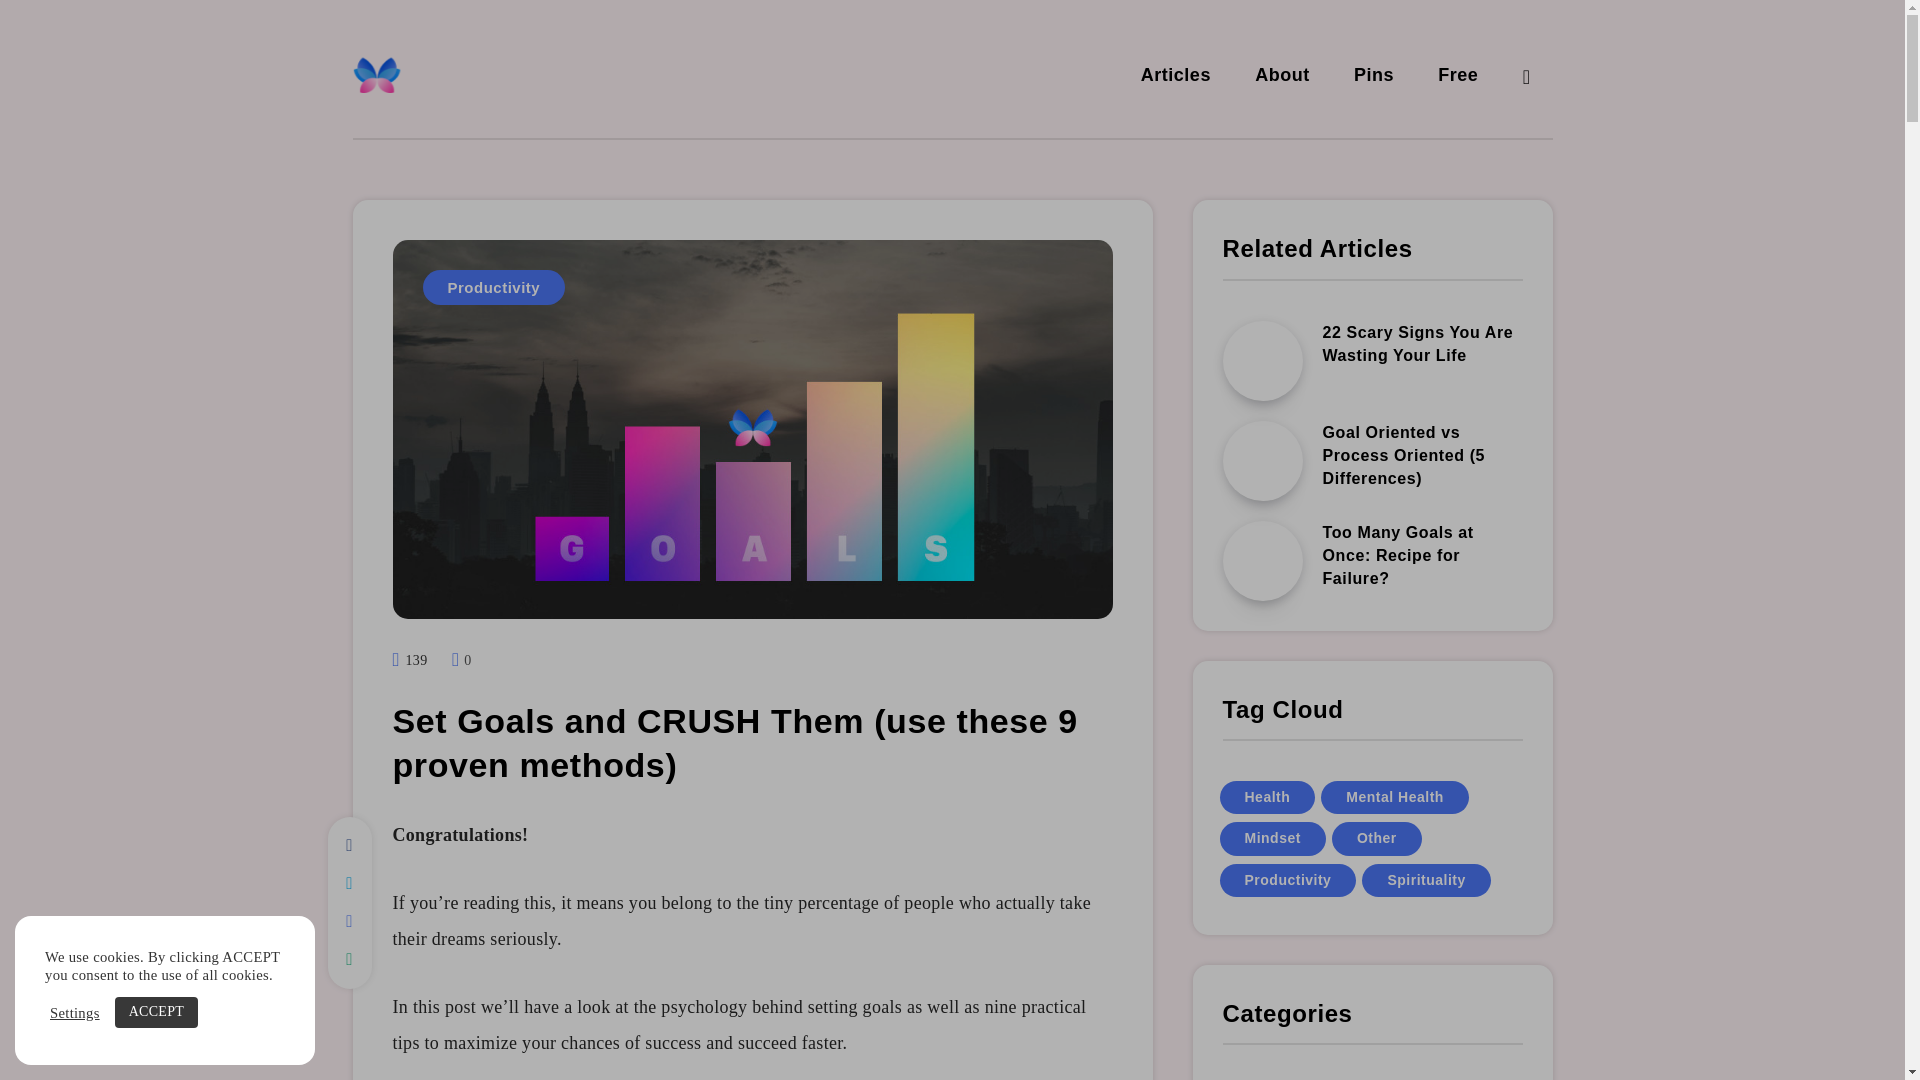  Describe the element at coordinates (1373, 76) in the screenshot. I see `Pins` at that location.